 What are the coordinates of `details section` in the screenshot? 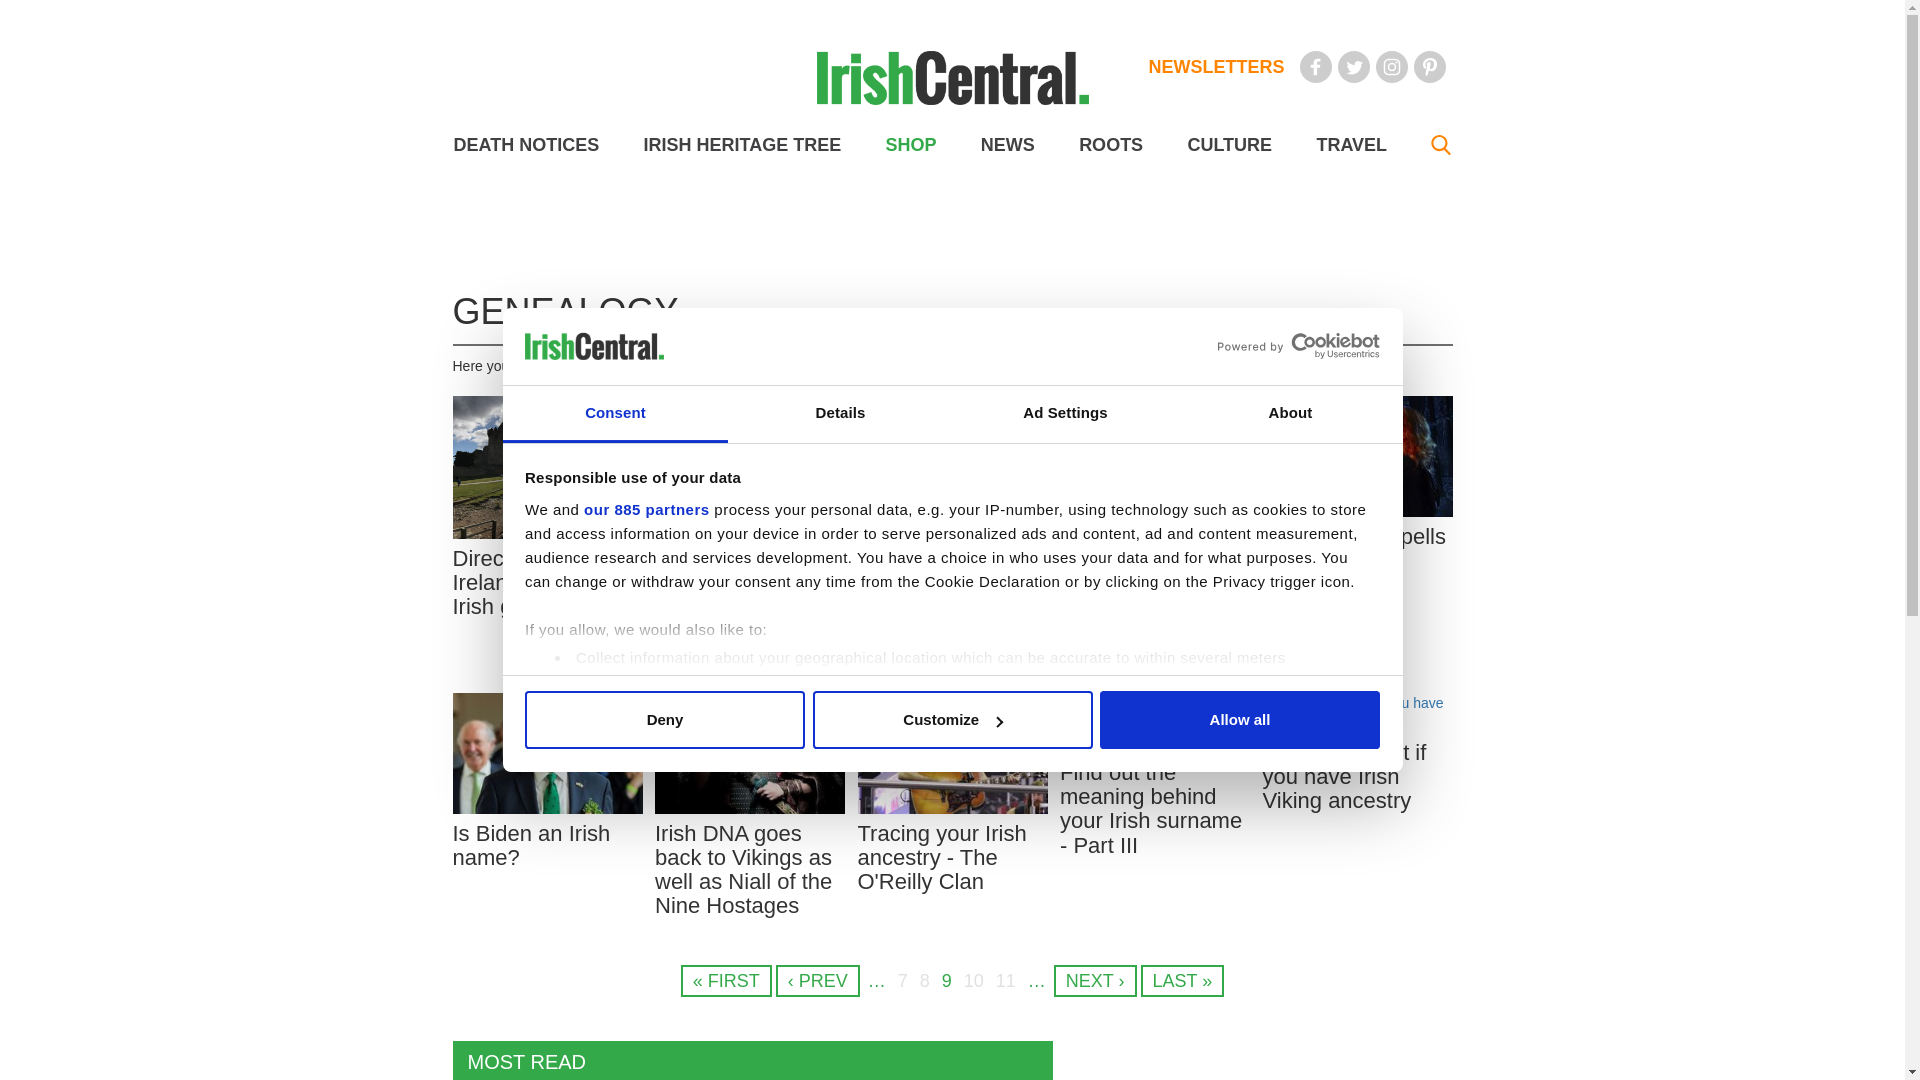 It's located at (1222, 708).